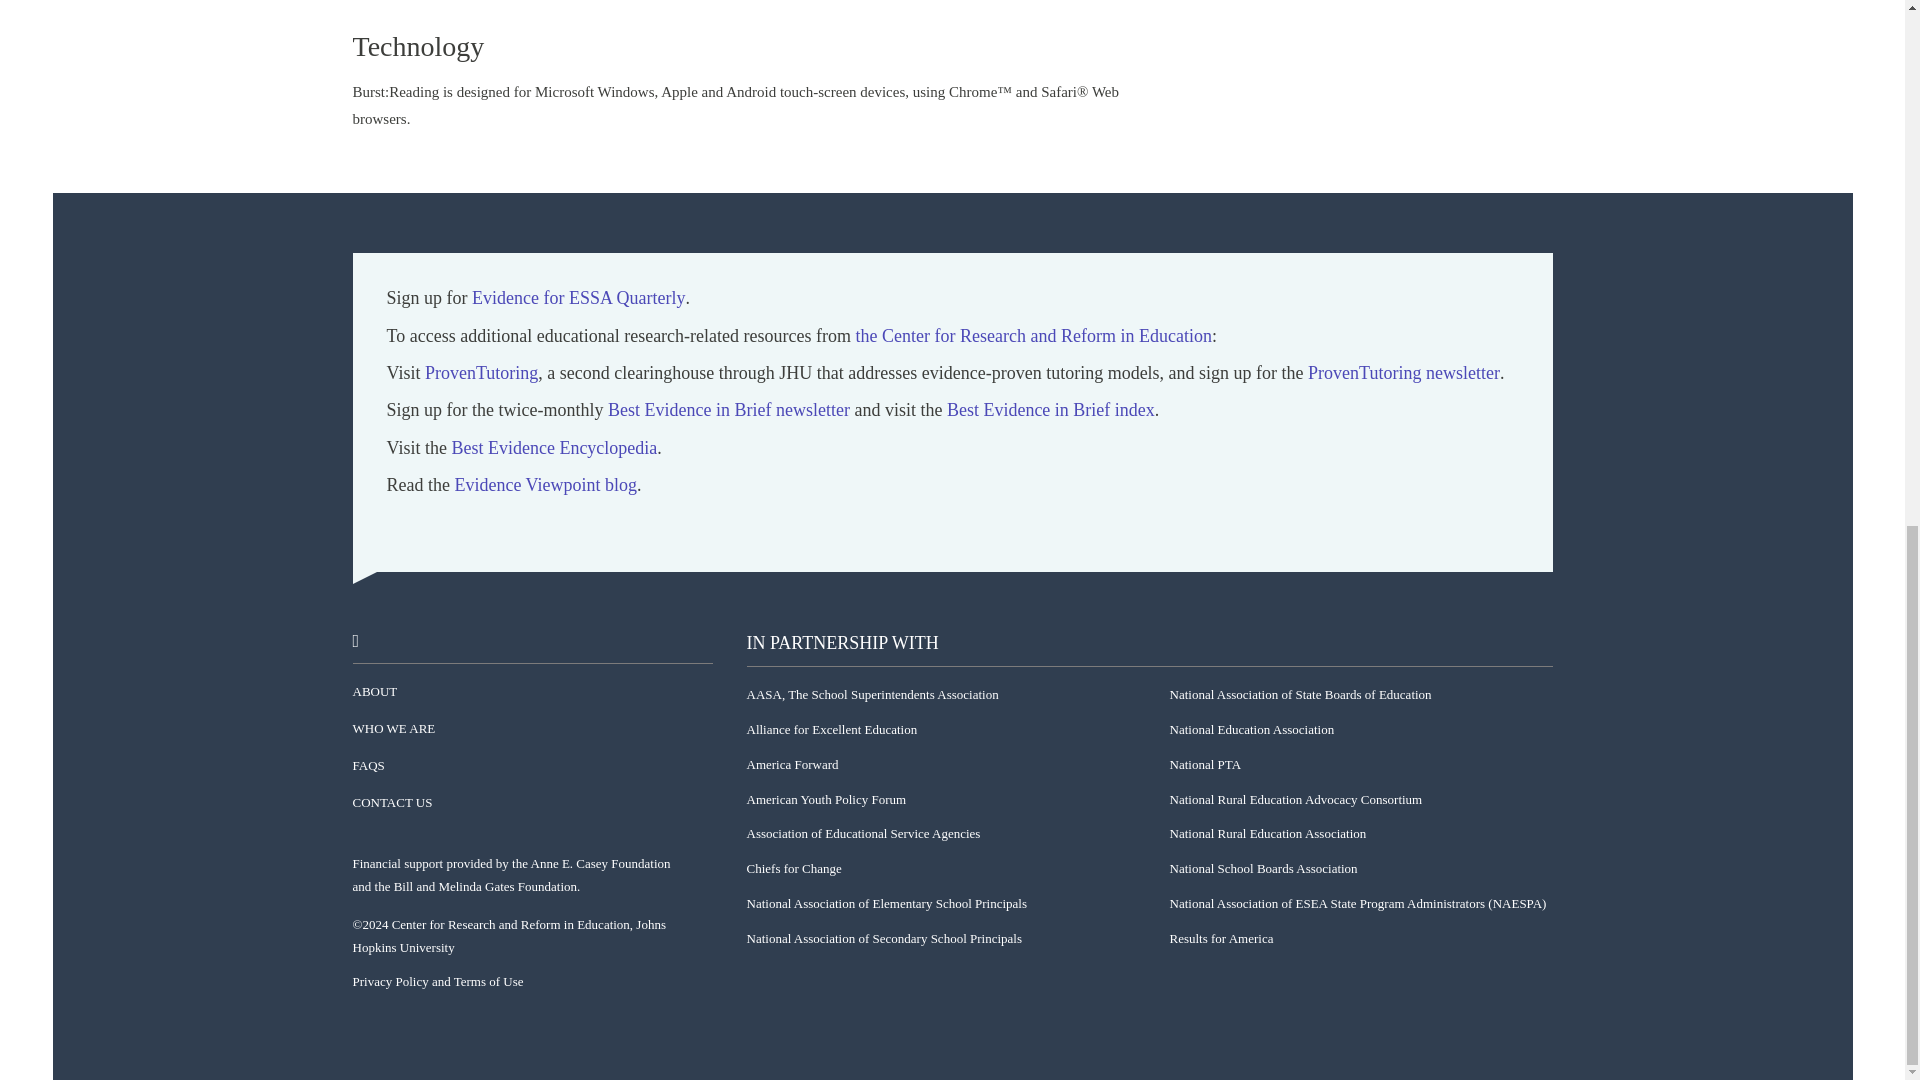 Image resolution: width=1920 pixels, height=1080 pixels. What do you see at coordinates (545, 485) in the screenshot?
I see `Evidence Viewpoint blog` at bounding box center [545, 485].